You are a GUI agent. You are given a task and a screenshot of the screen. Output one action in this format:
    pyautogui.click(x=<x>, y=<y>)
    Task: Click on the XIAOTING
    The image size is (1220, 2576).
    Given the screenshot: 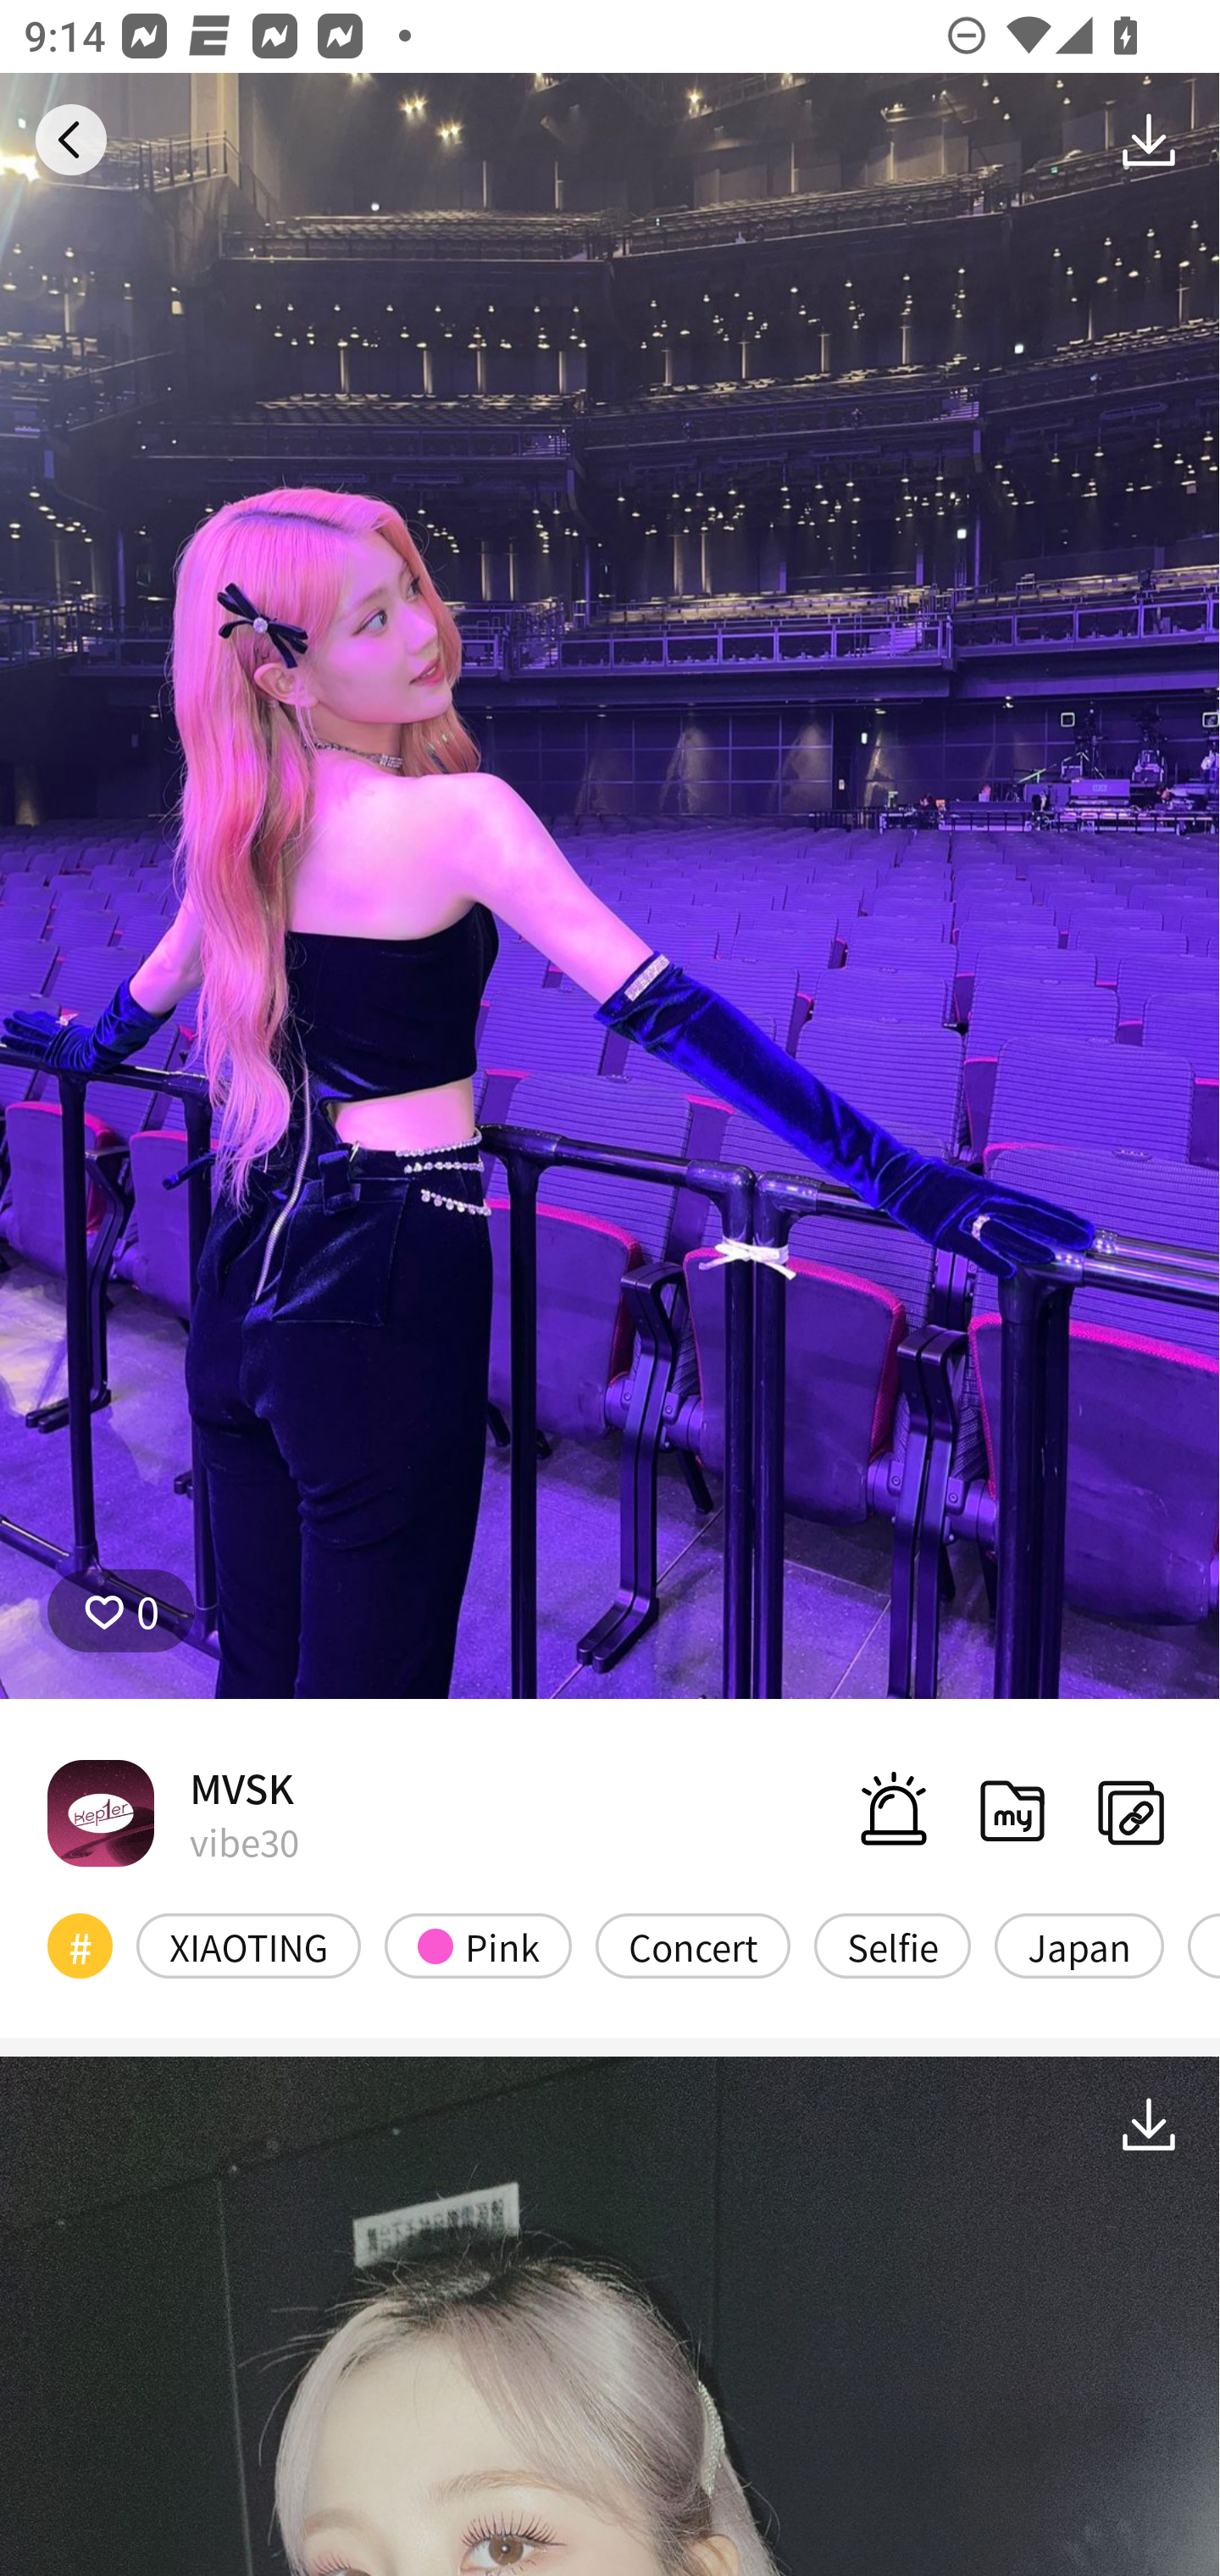 What is the action you would take?
    pyautogui.click(x=249, y=1946)
    